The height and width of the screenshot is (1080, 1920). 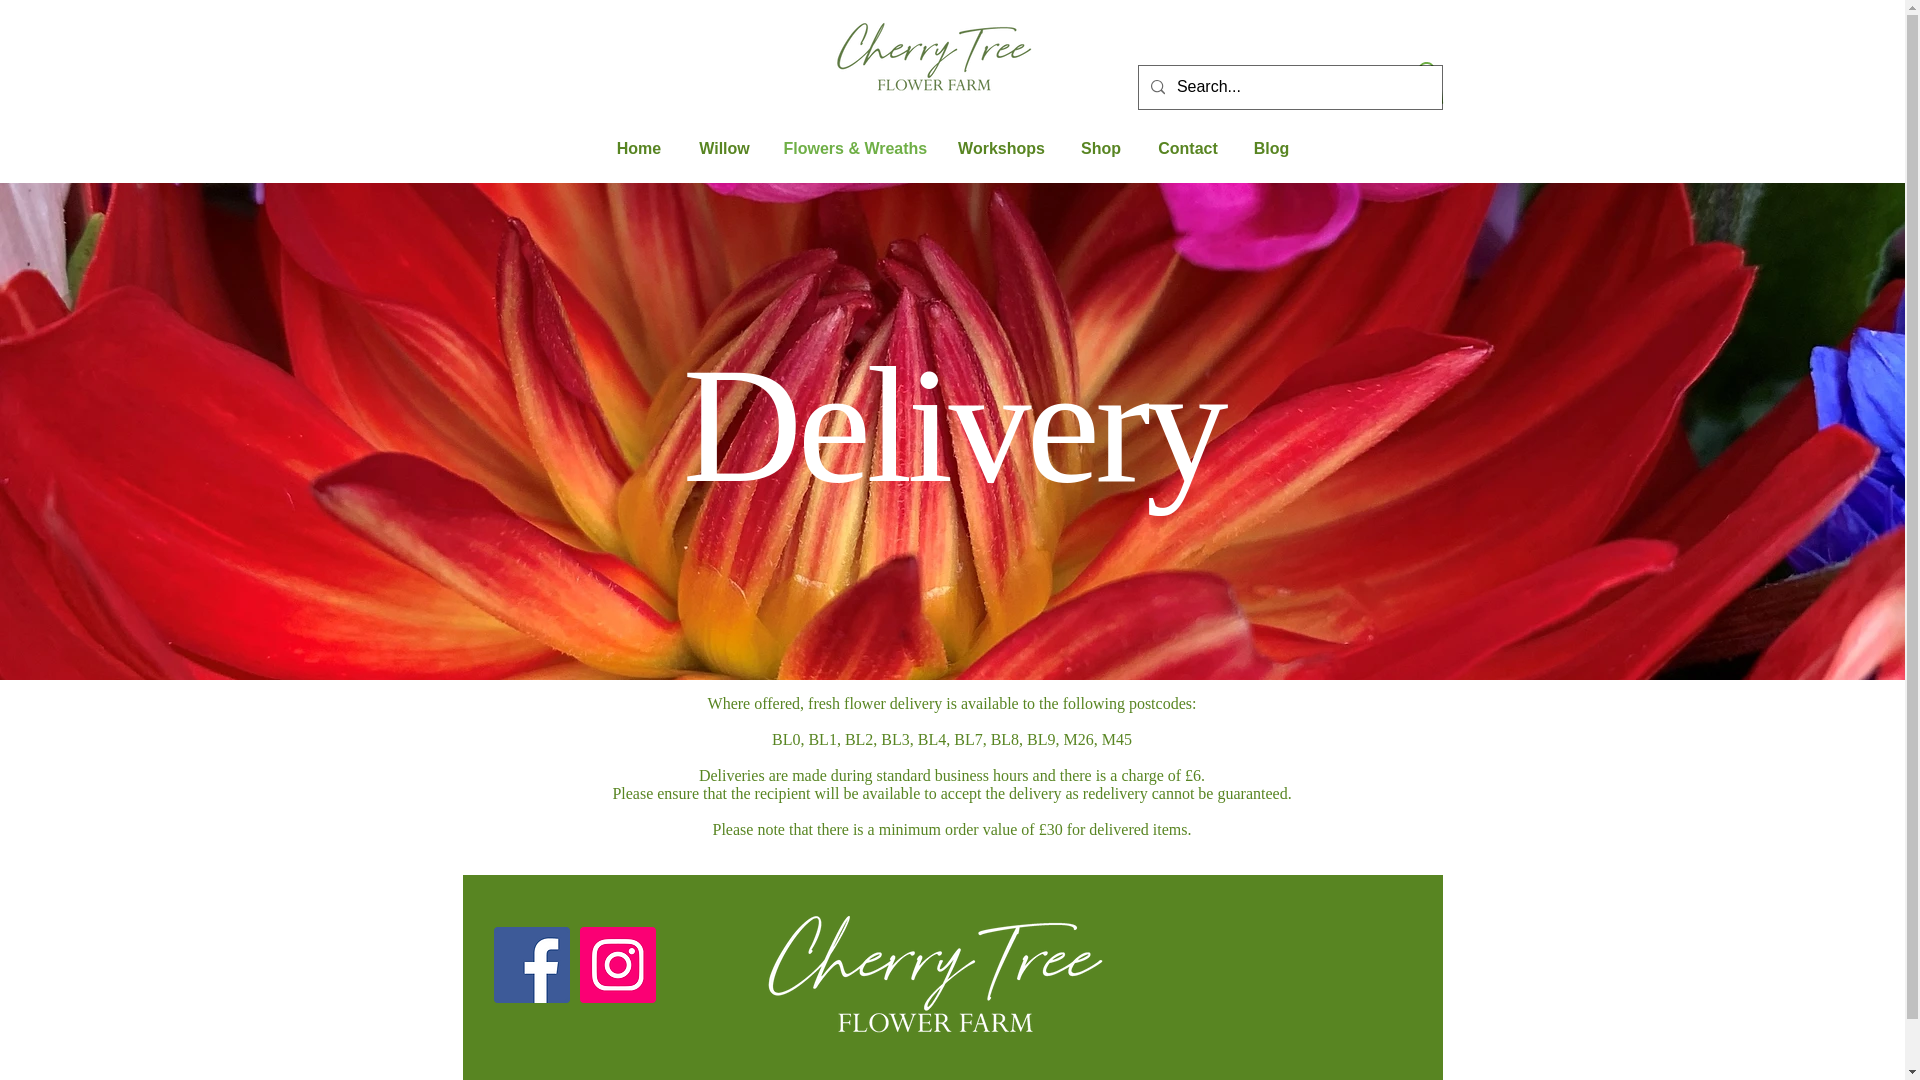 I want to click on Workshops, so click(x=1002, y=148).